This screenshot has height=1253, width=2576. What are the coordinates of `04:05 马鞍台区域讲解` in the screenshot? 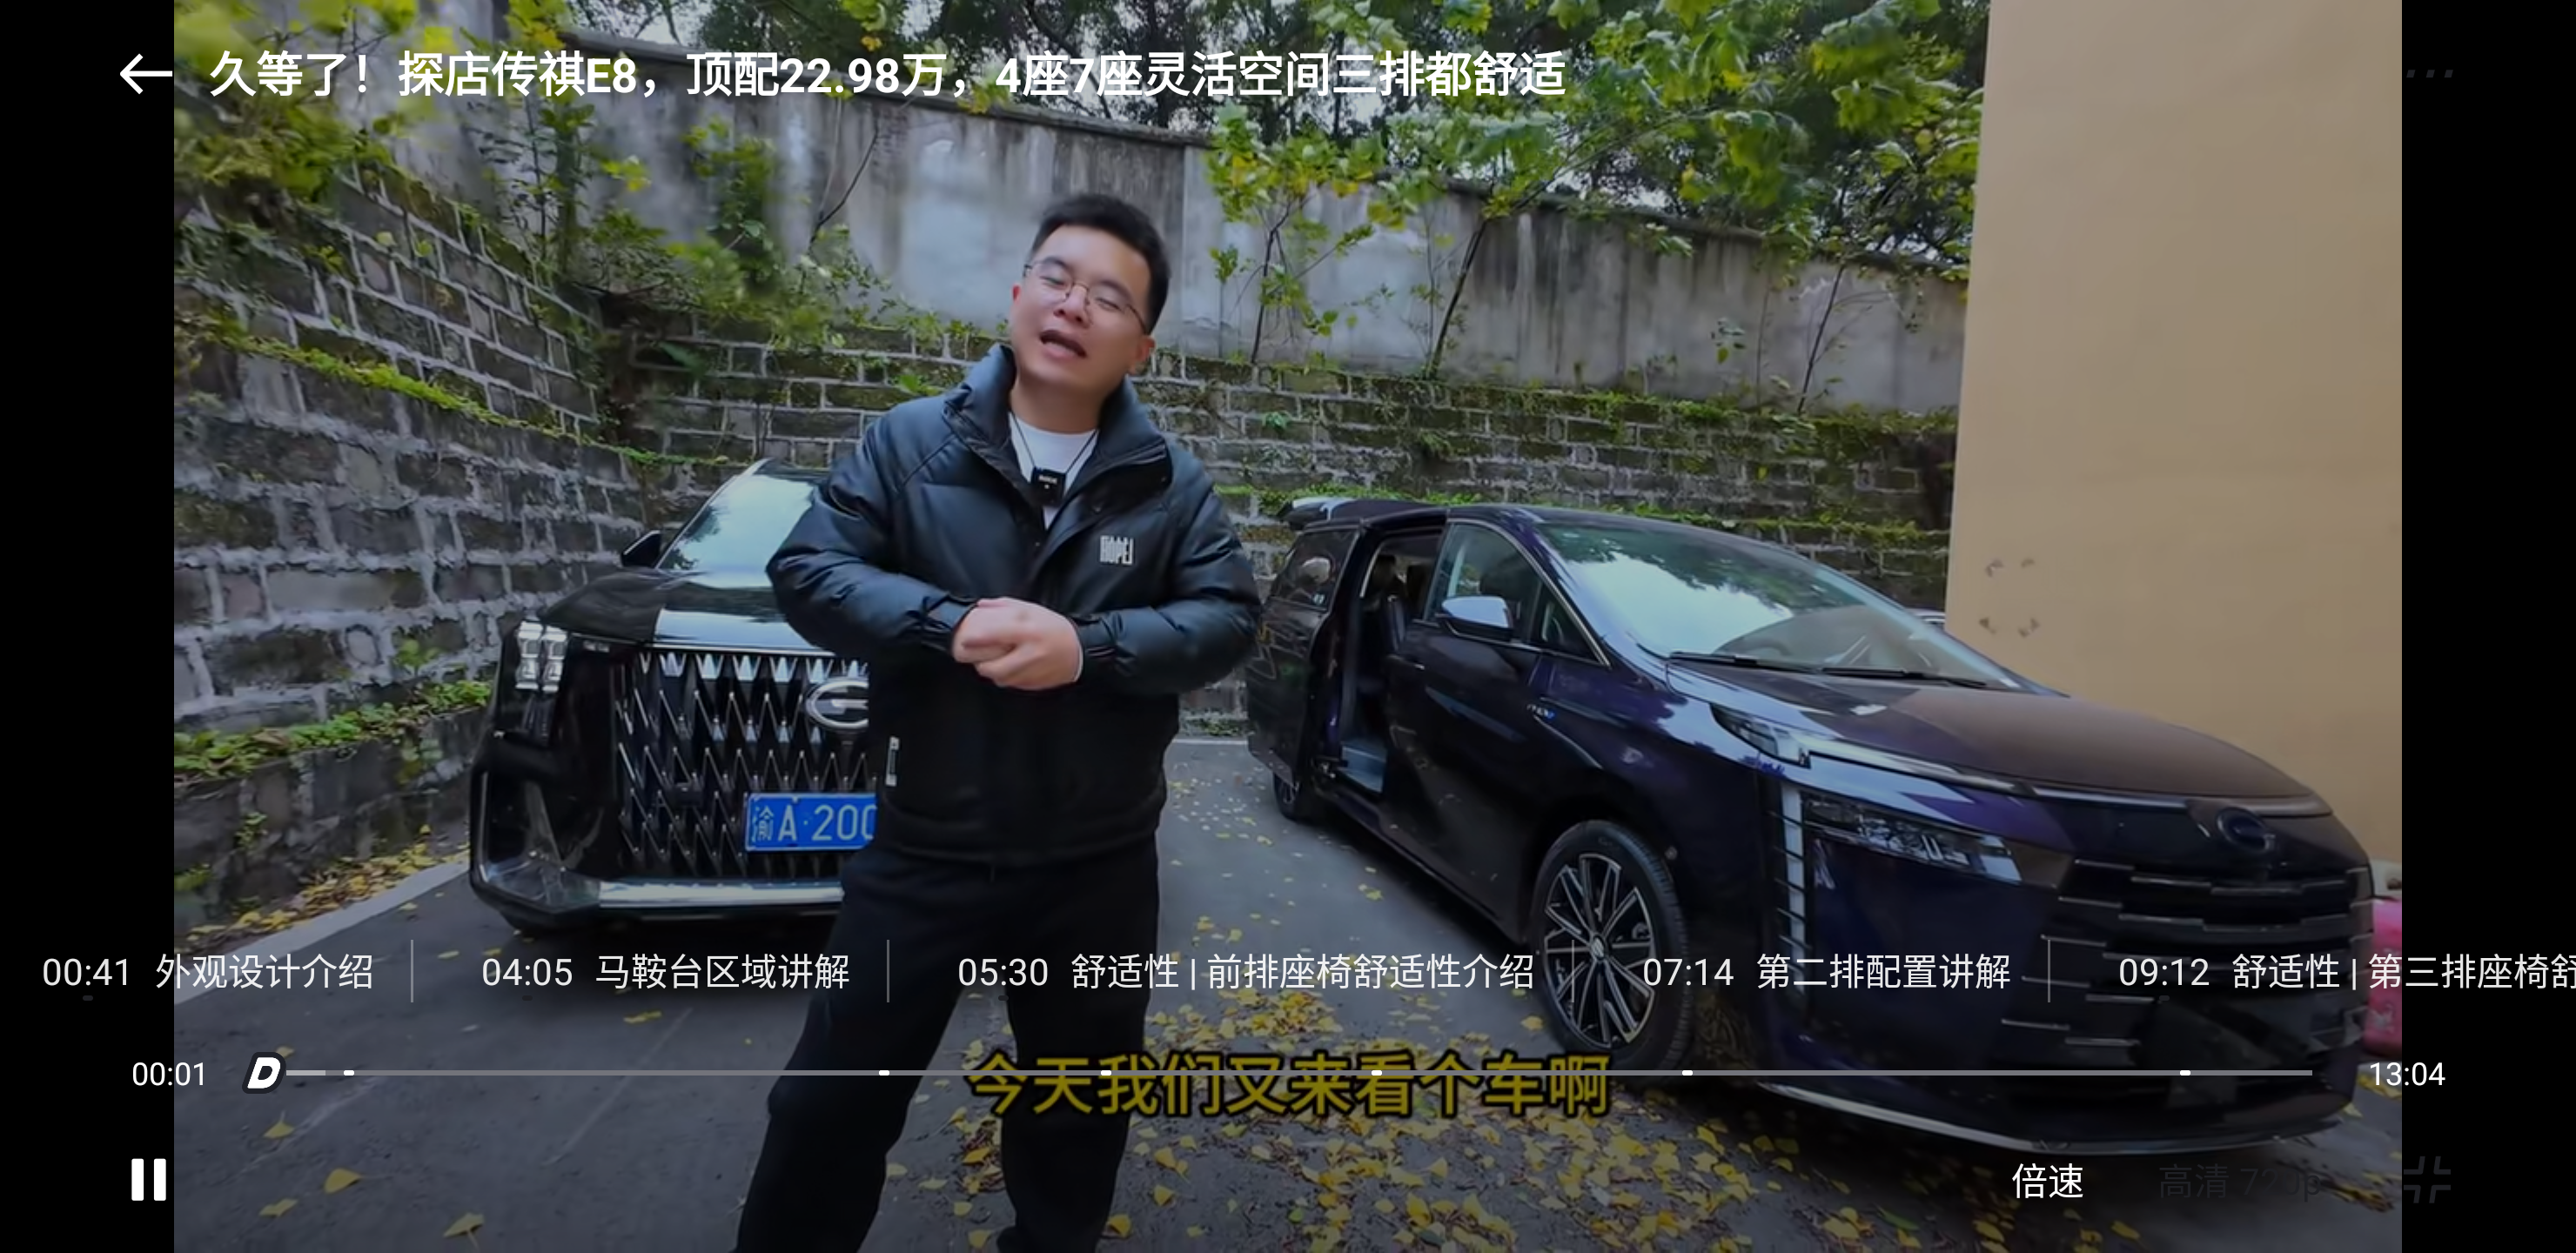 It's located at (665, 971).